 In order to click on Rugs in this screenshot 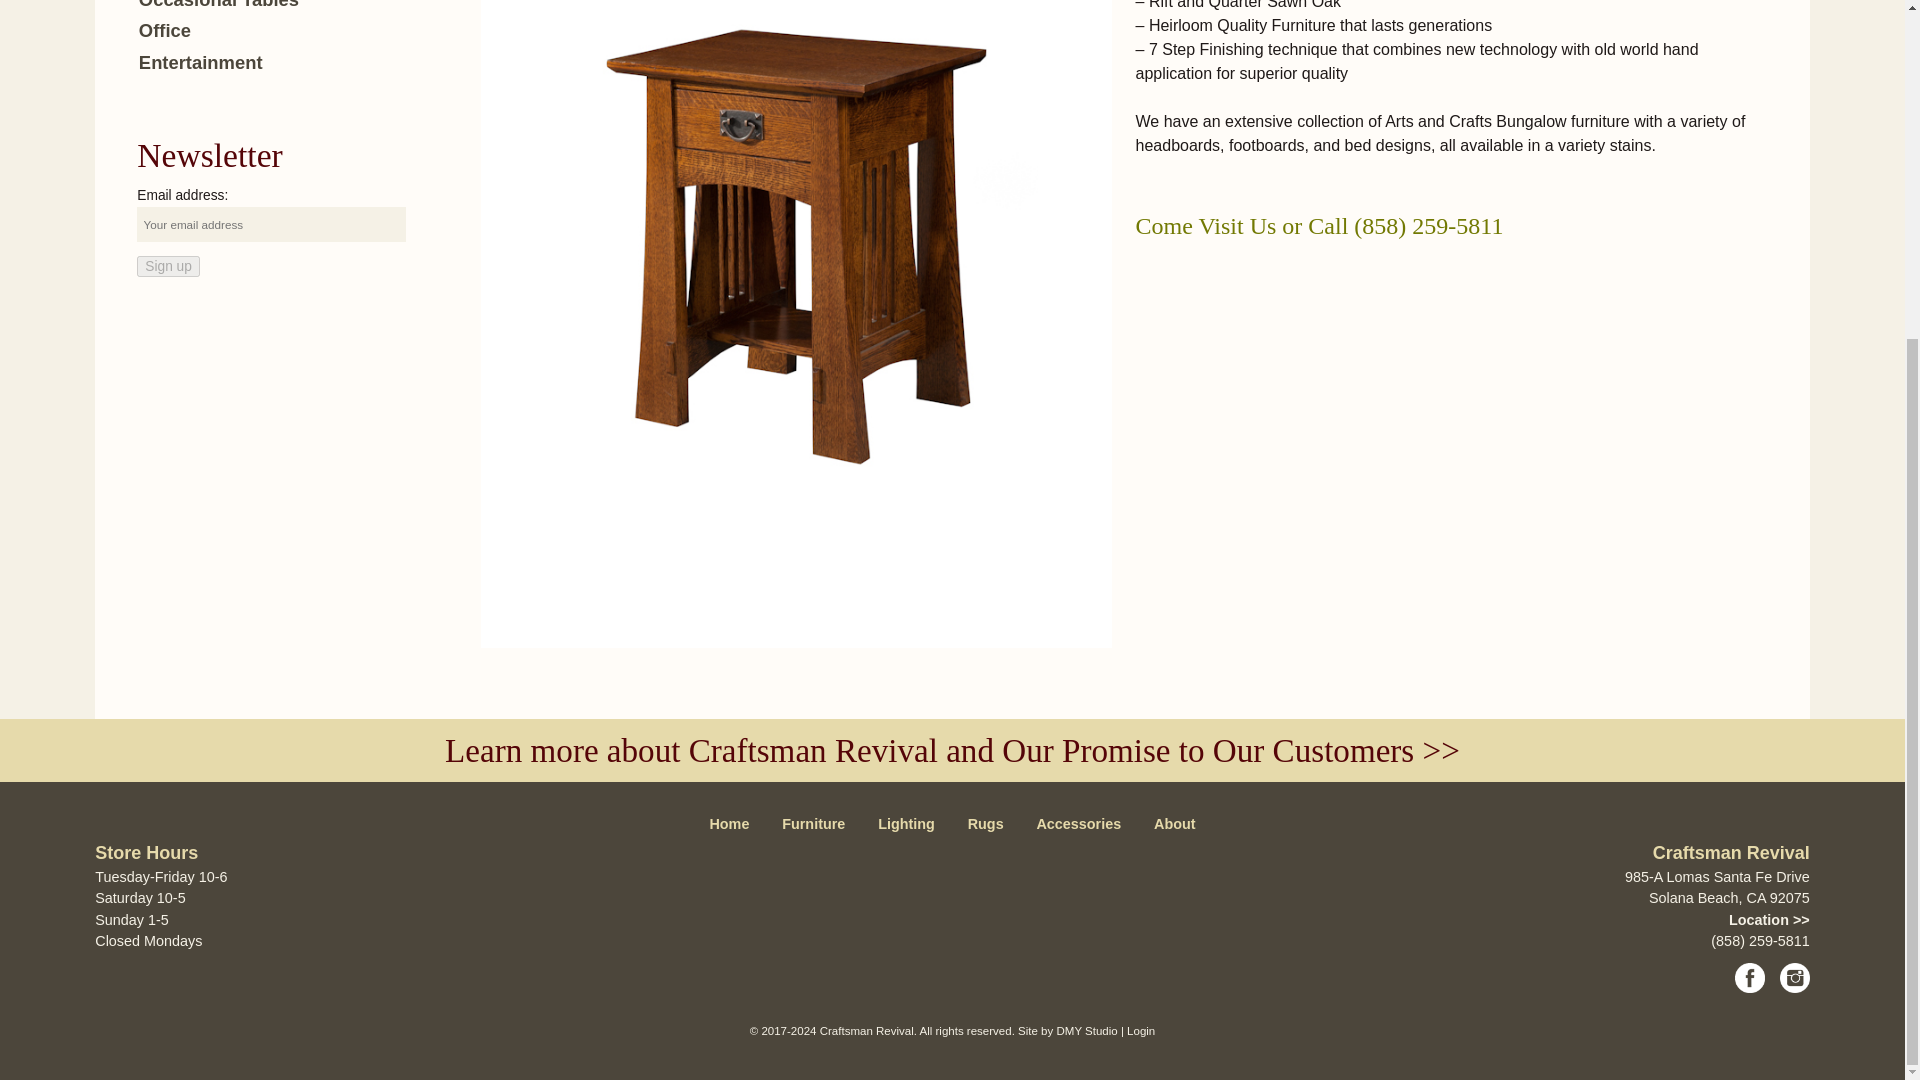, I will do `click(984, 826)`.